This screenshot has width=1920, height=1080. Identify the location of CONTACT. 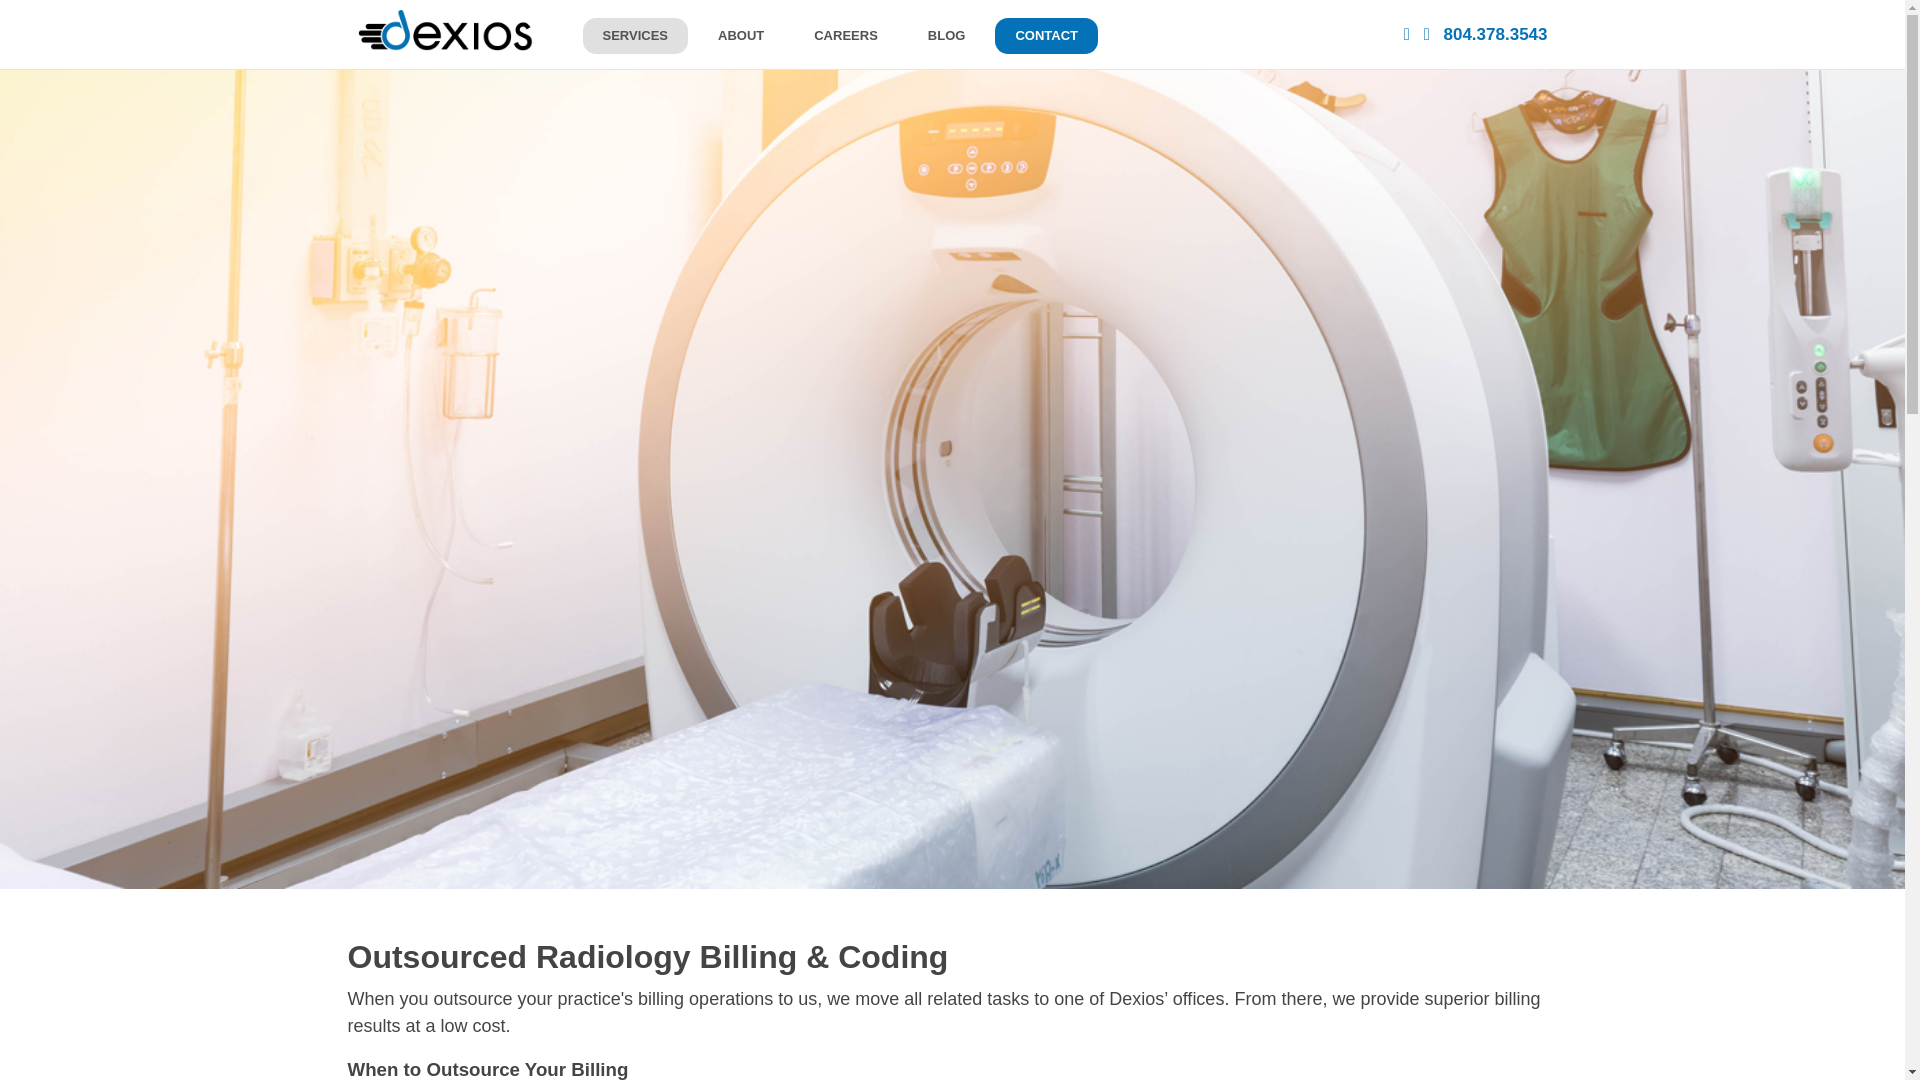
(1046, 36).